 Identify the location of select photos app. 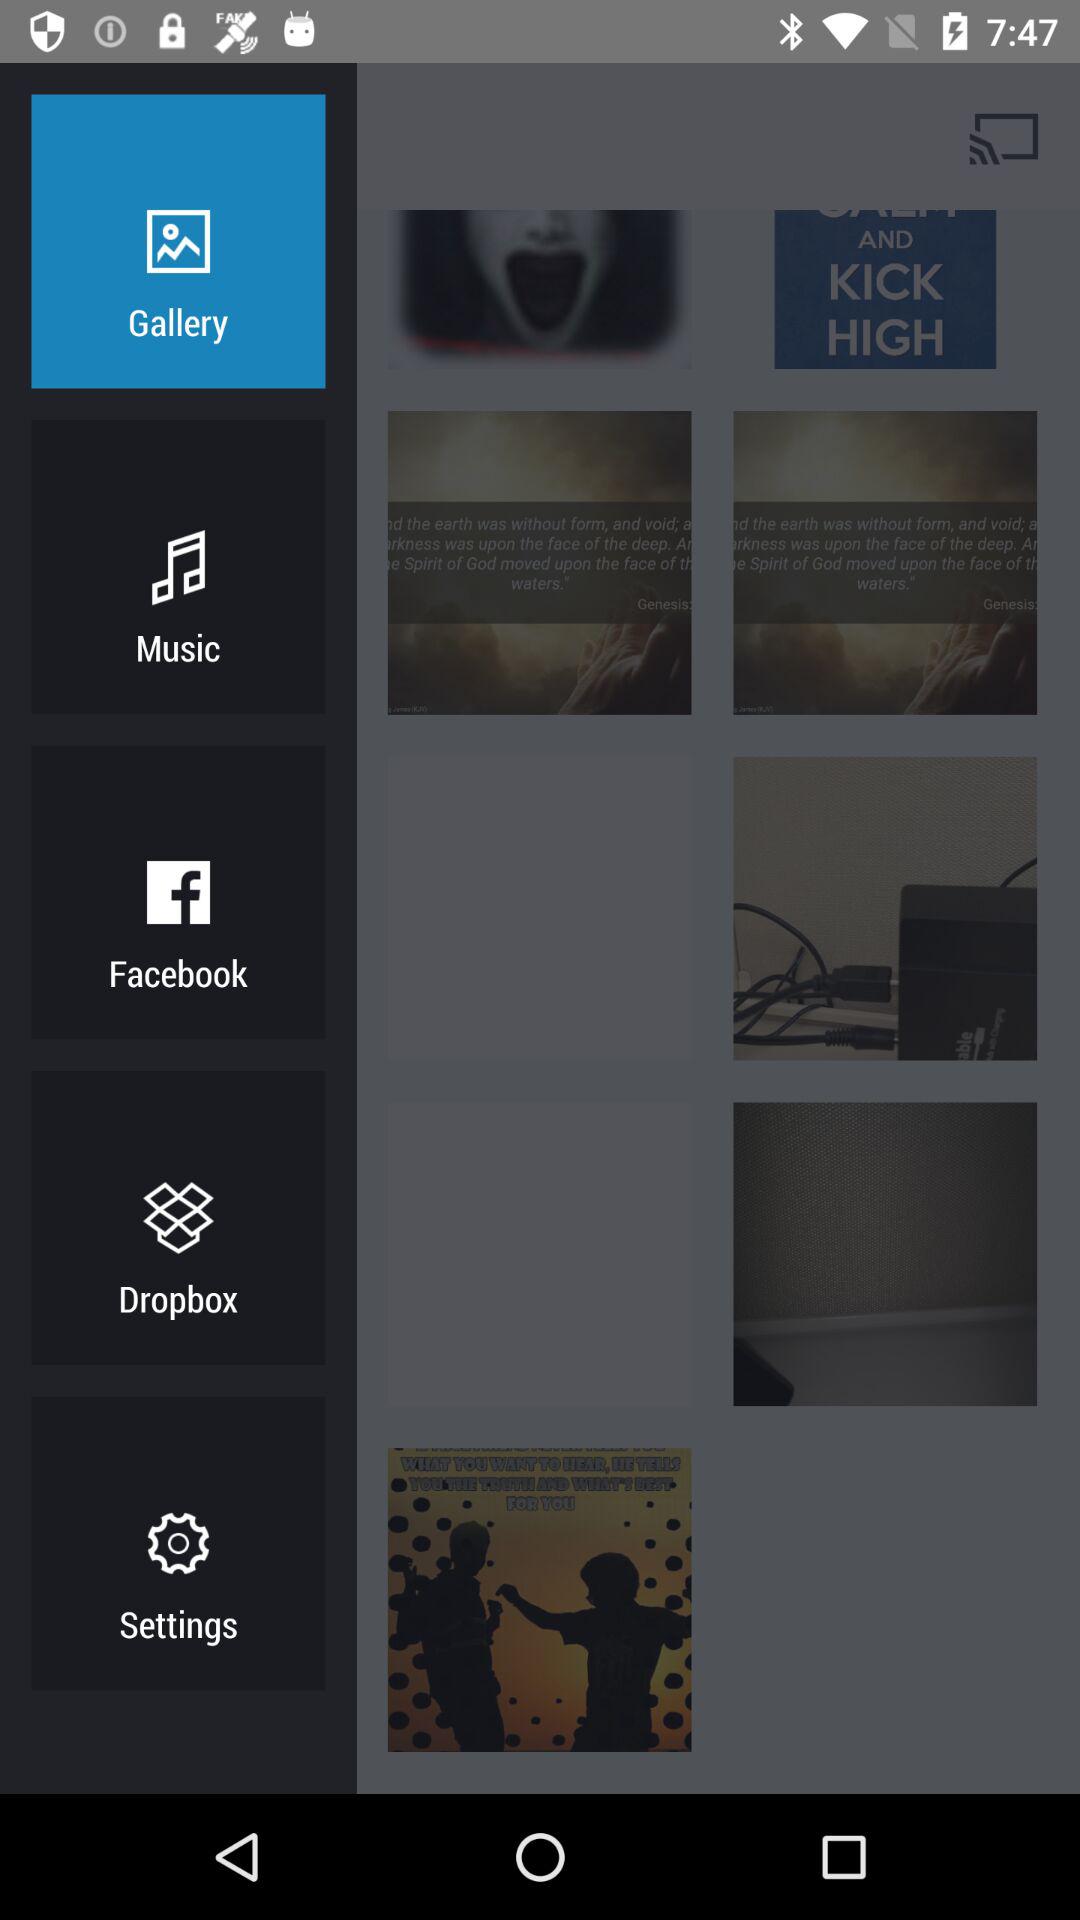
(254, 136).